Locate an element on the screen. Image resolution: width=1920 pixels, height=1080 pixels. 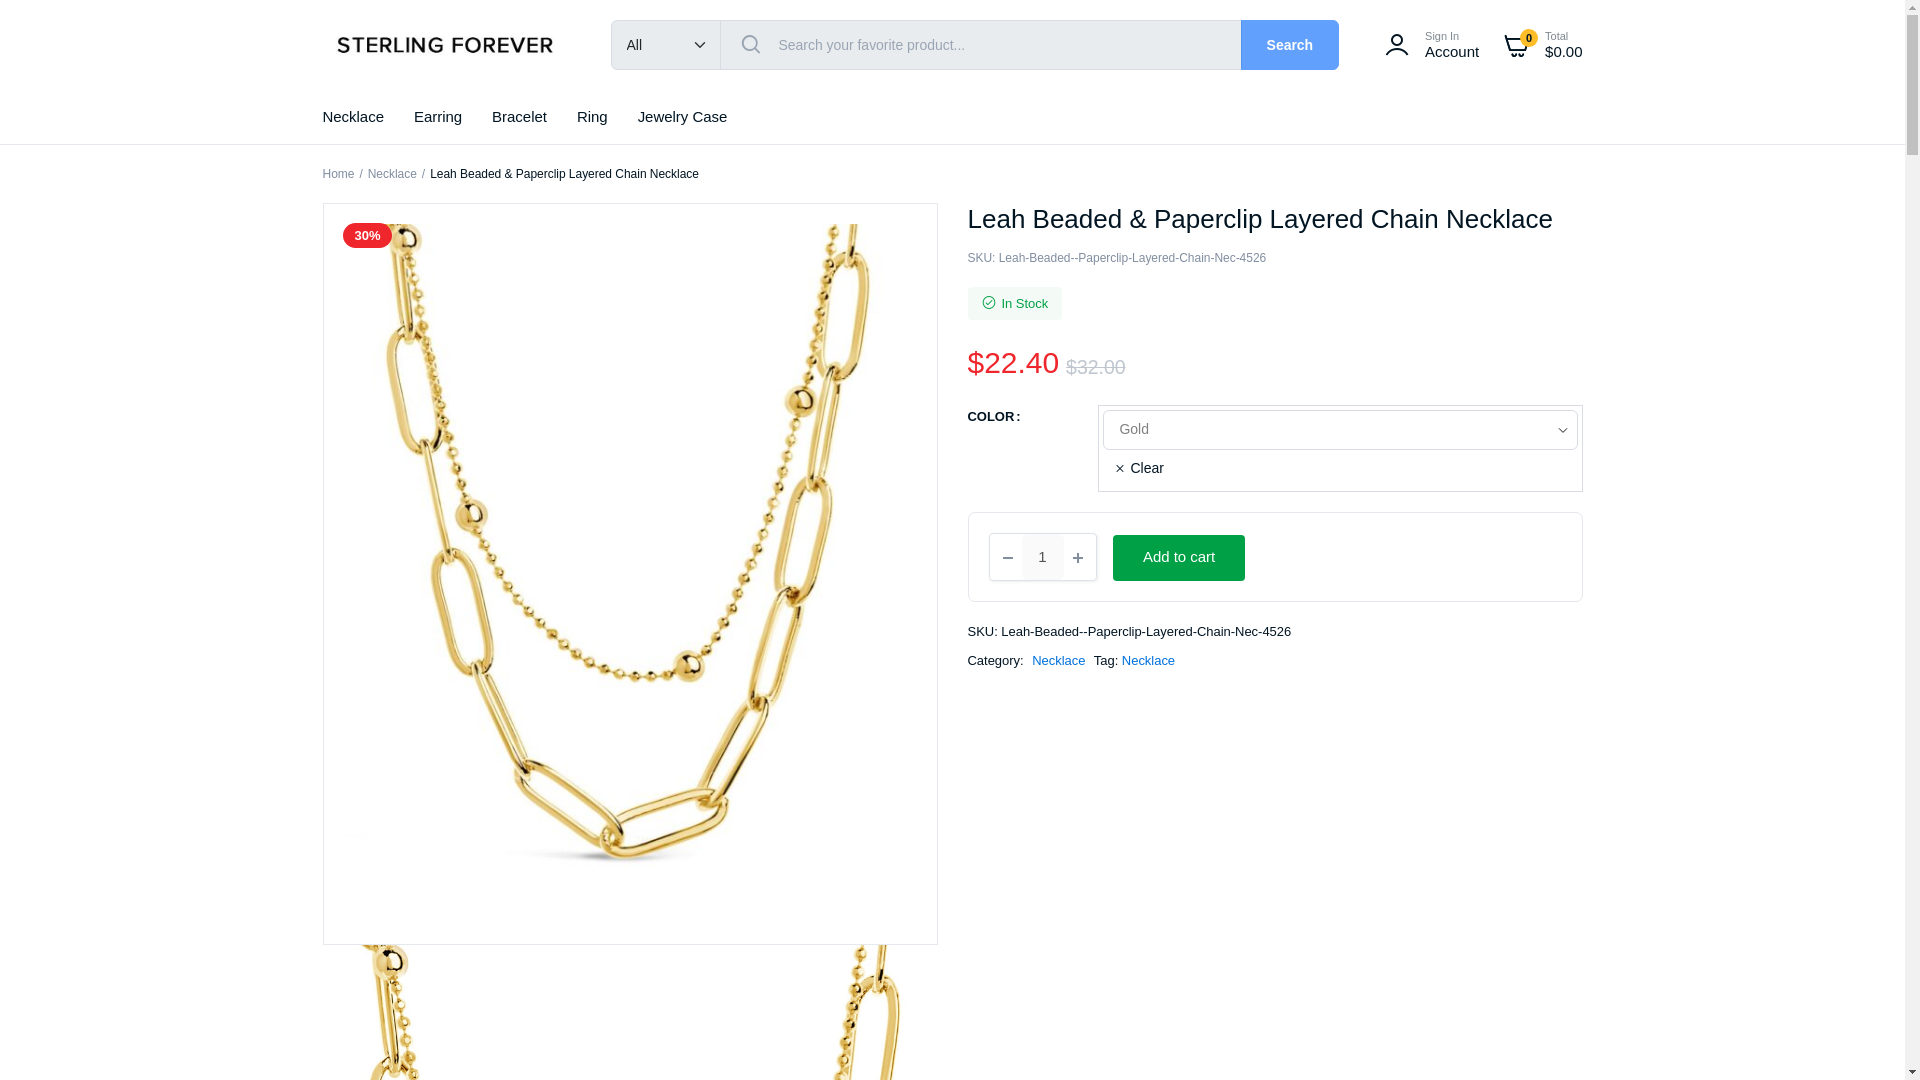
ACCESSORIESDEALERS is located at coordinates (446, 45).